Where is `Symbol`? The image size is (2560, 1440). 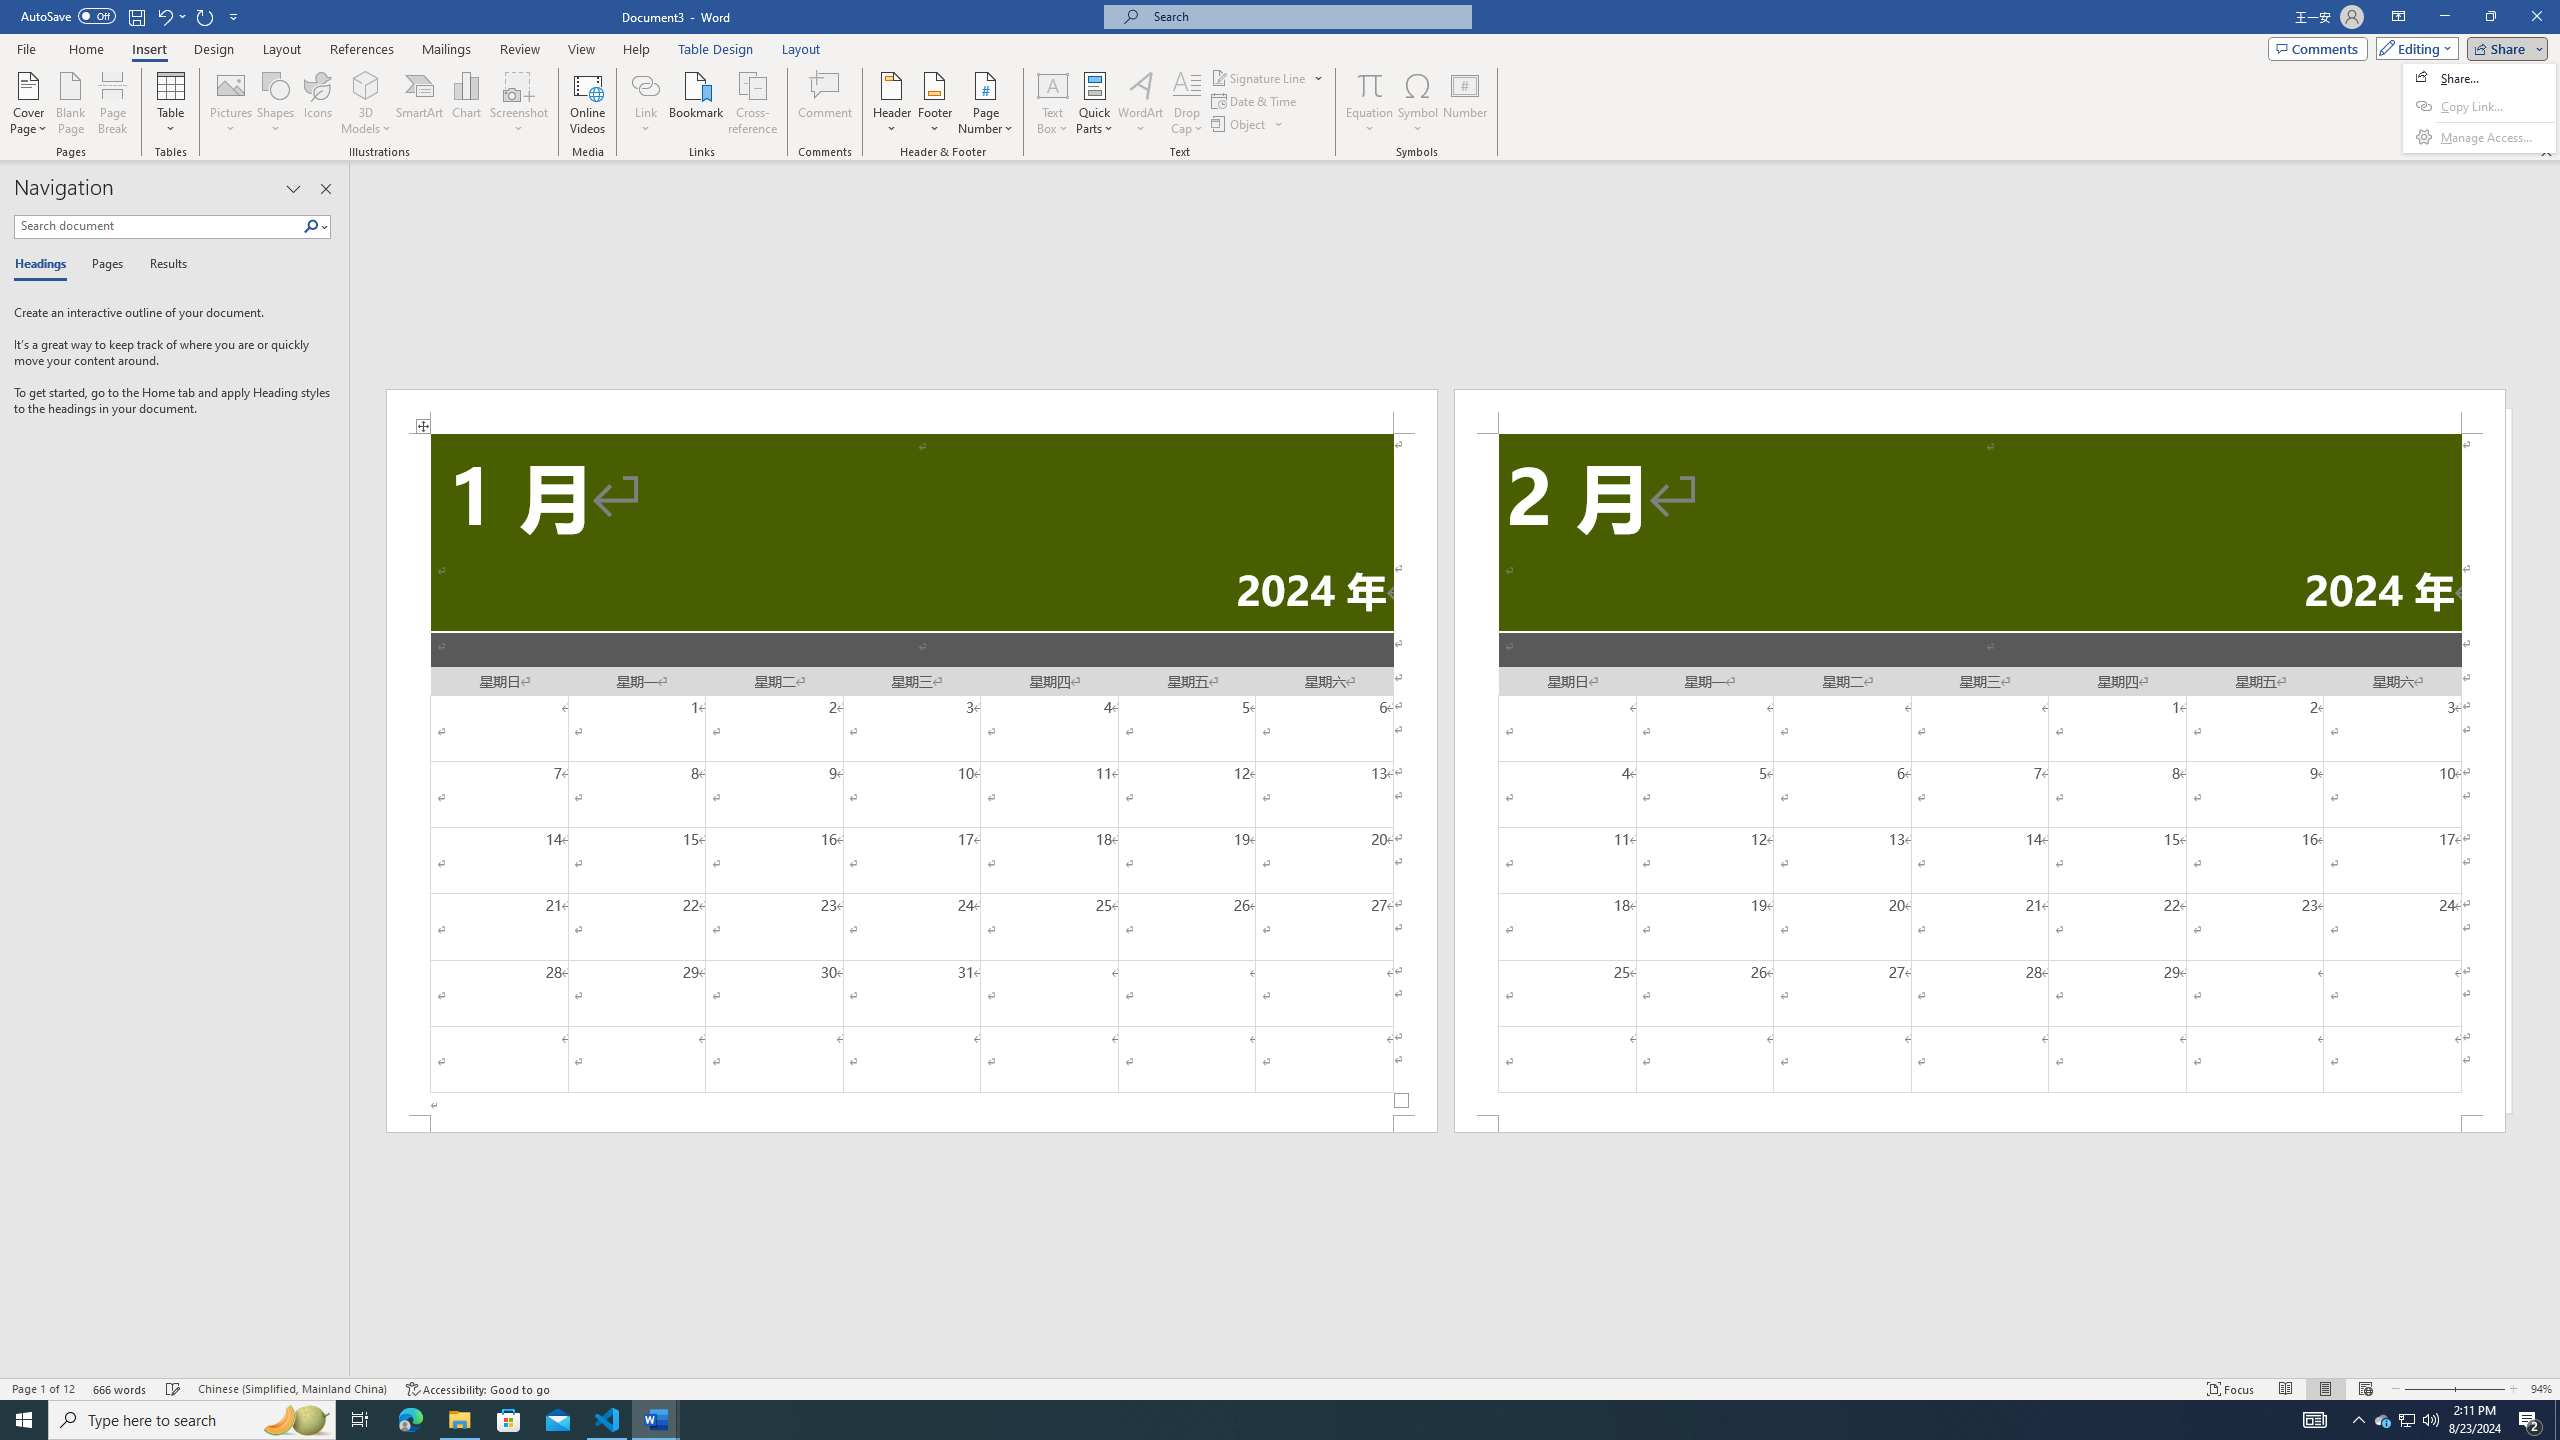
Symbol is located at coordinates (1418, 103).